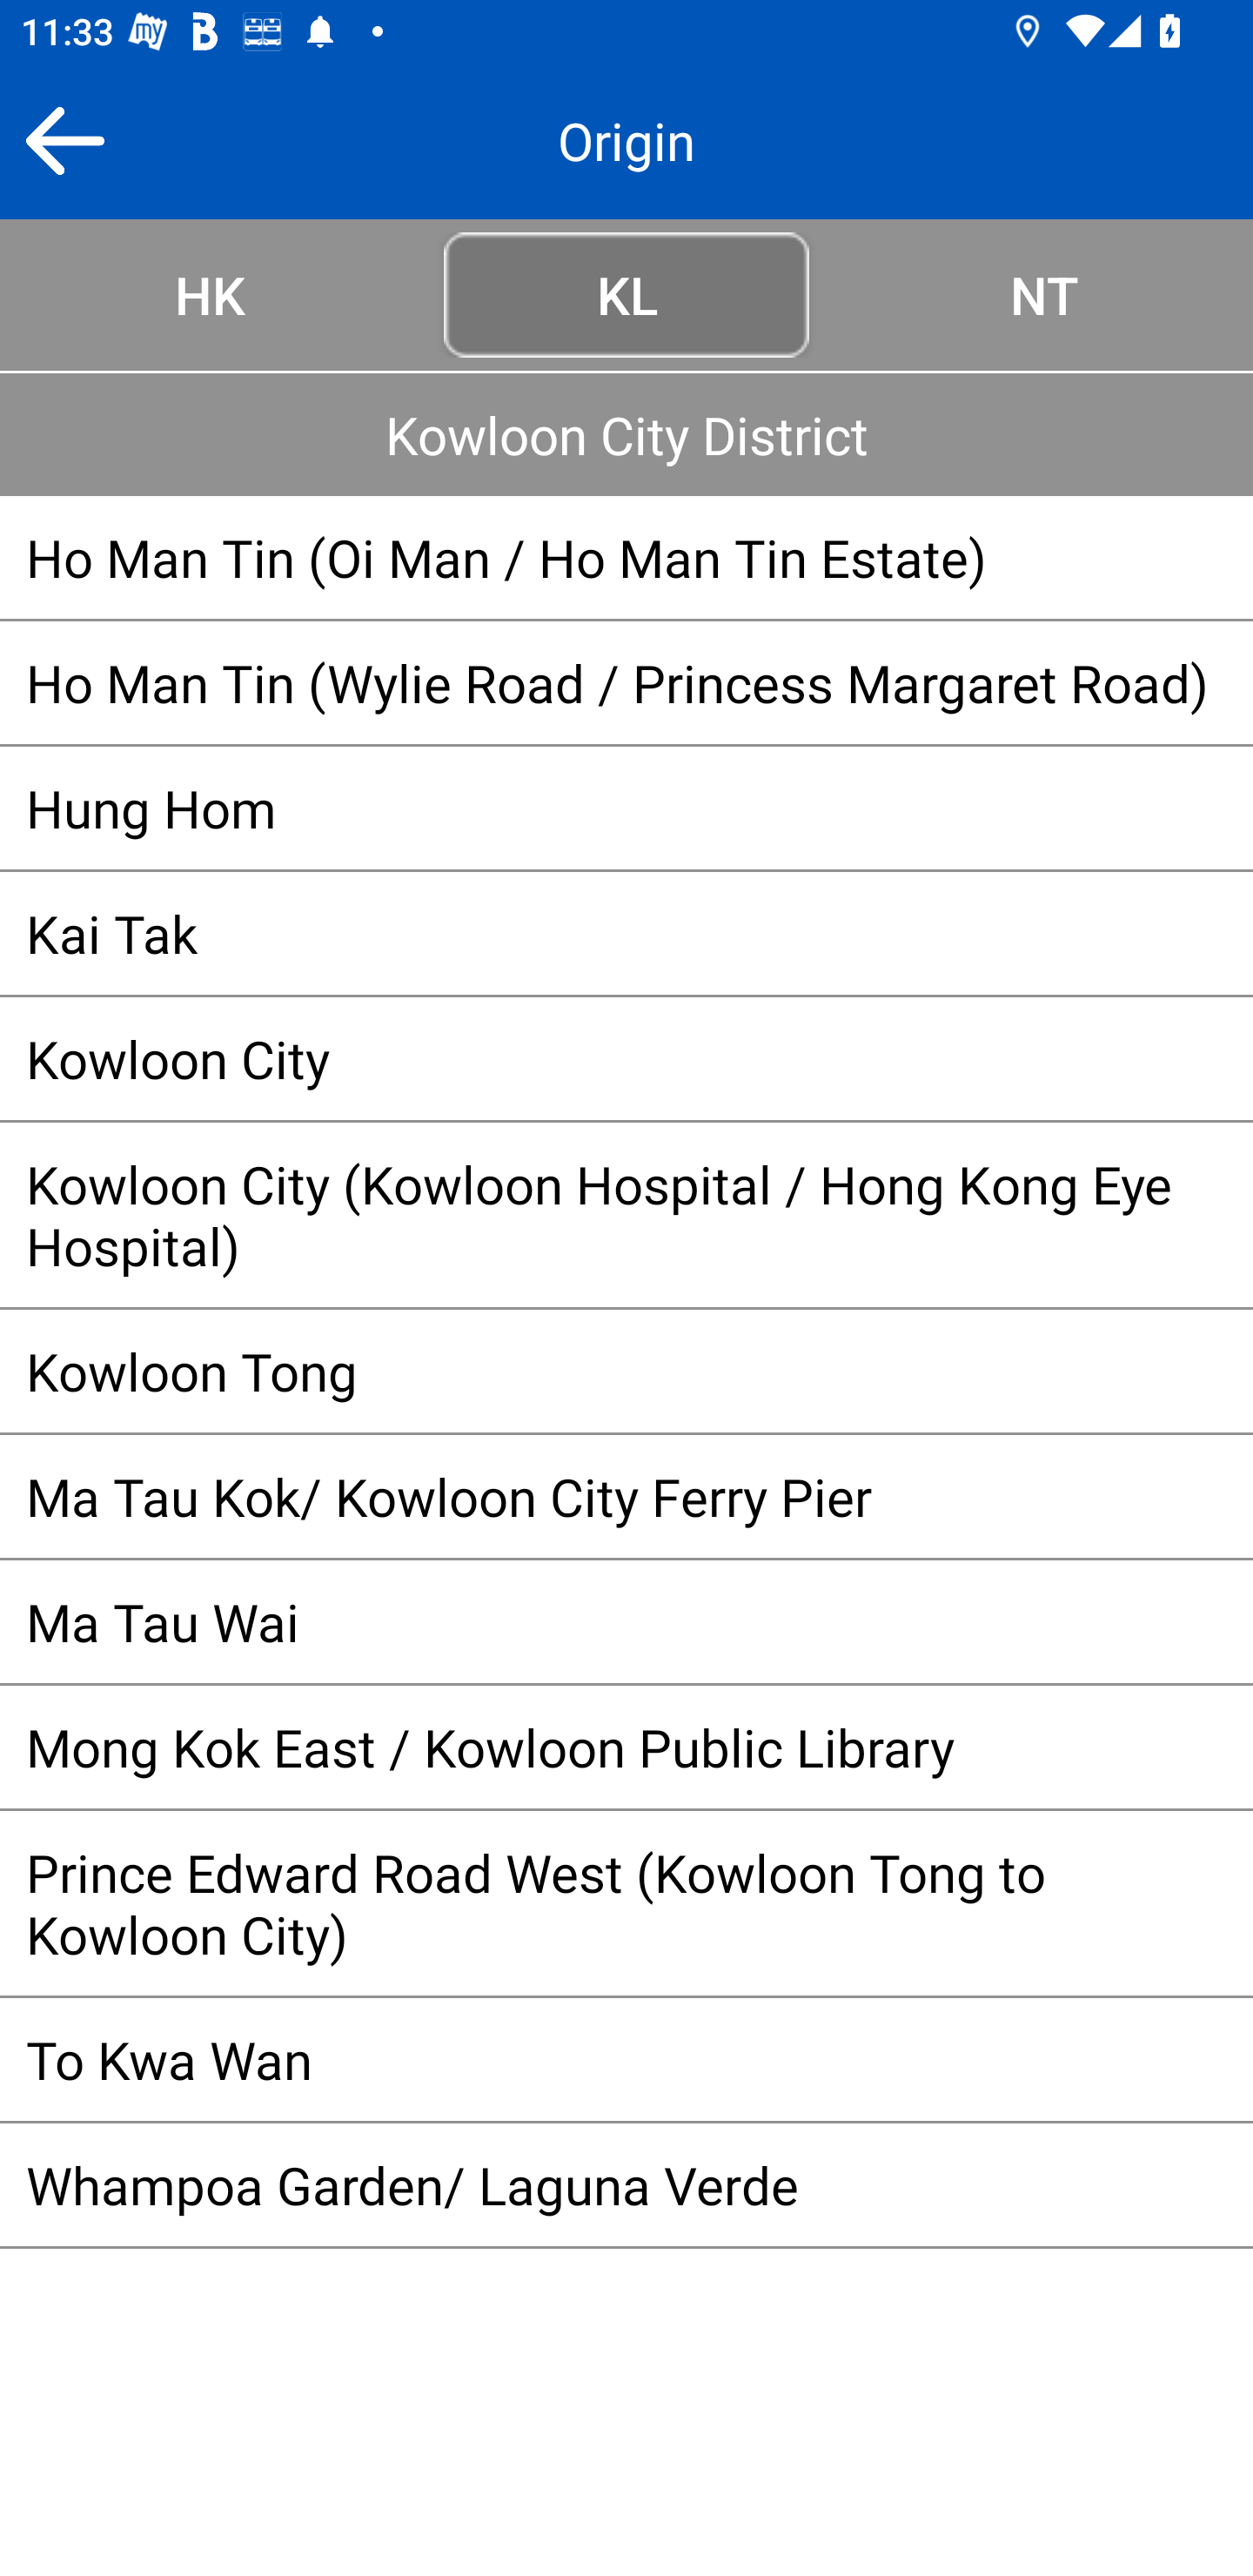 The image size is (1253, 2576). Describe the element at coordinates (626, 1058) in the screenshot. I see `Kowloon City` at that location.